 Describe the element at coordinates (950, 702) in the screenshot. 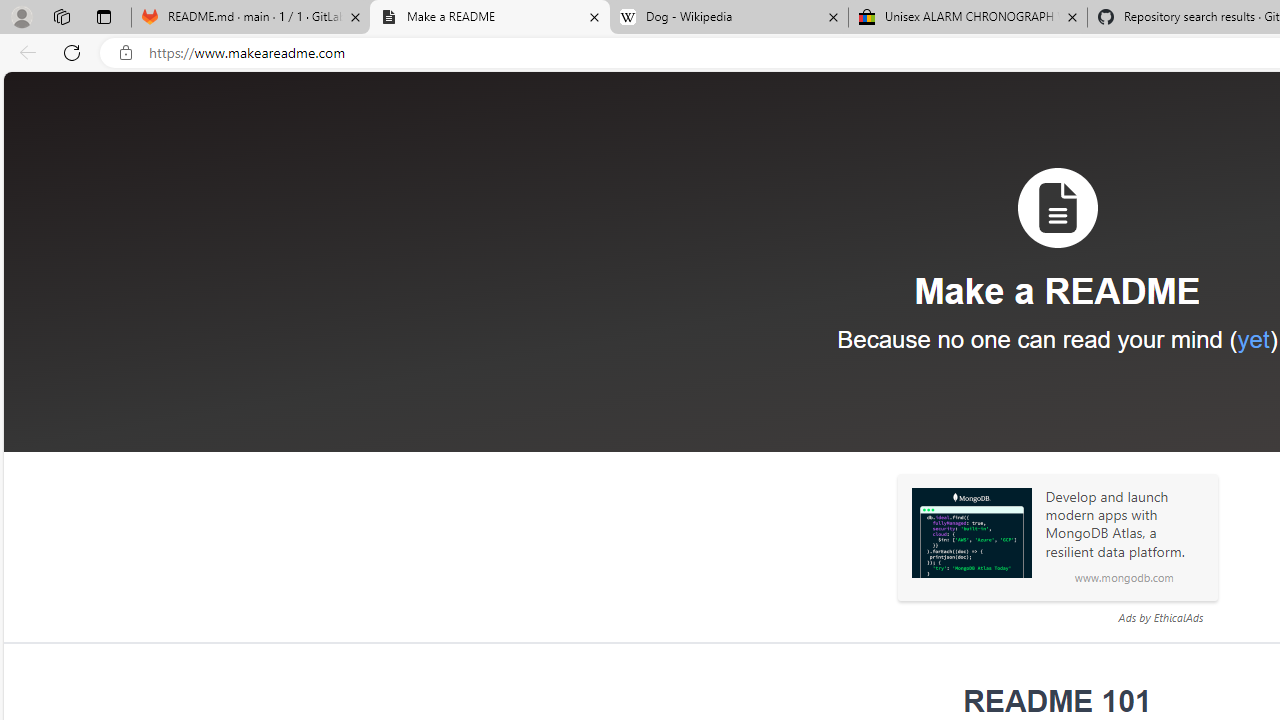

I see `Anchor` at that location.